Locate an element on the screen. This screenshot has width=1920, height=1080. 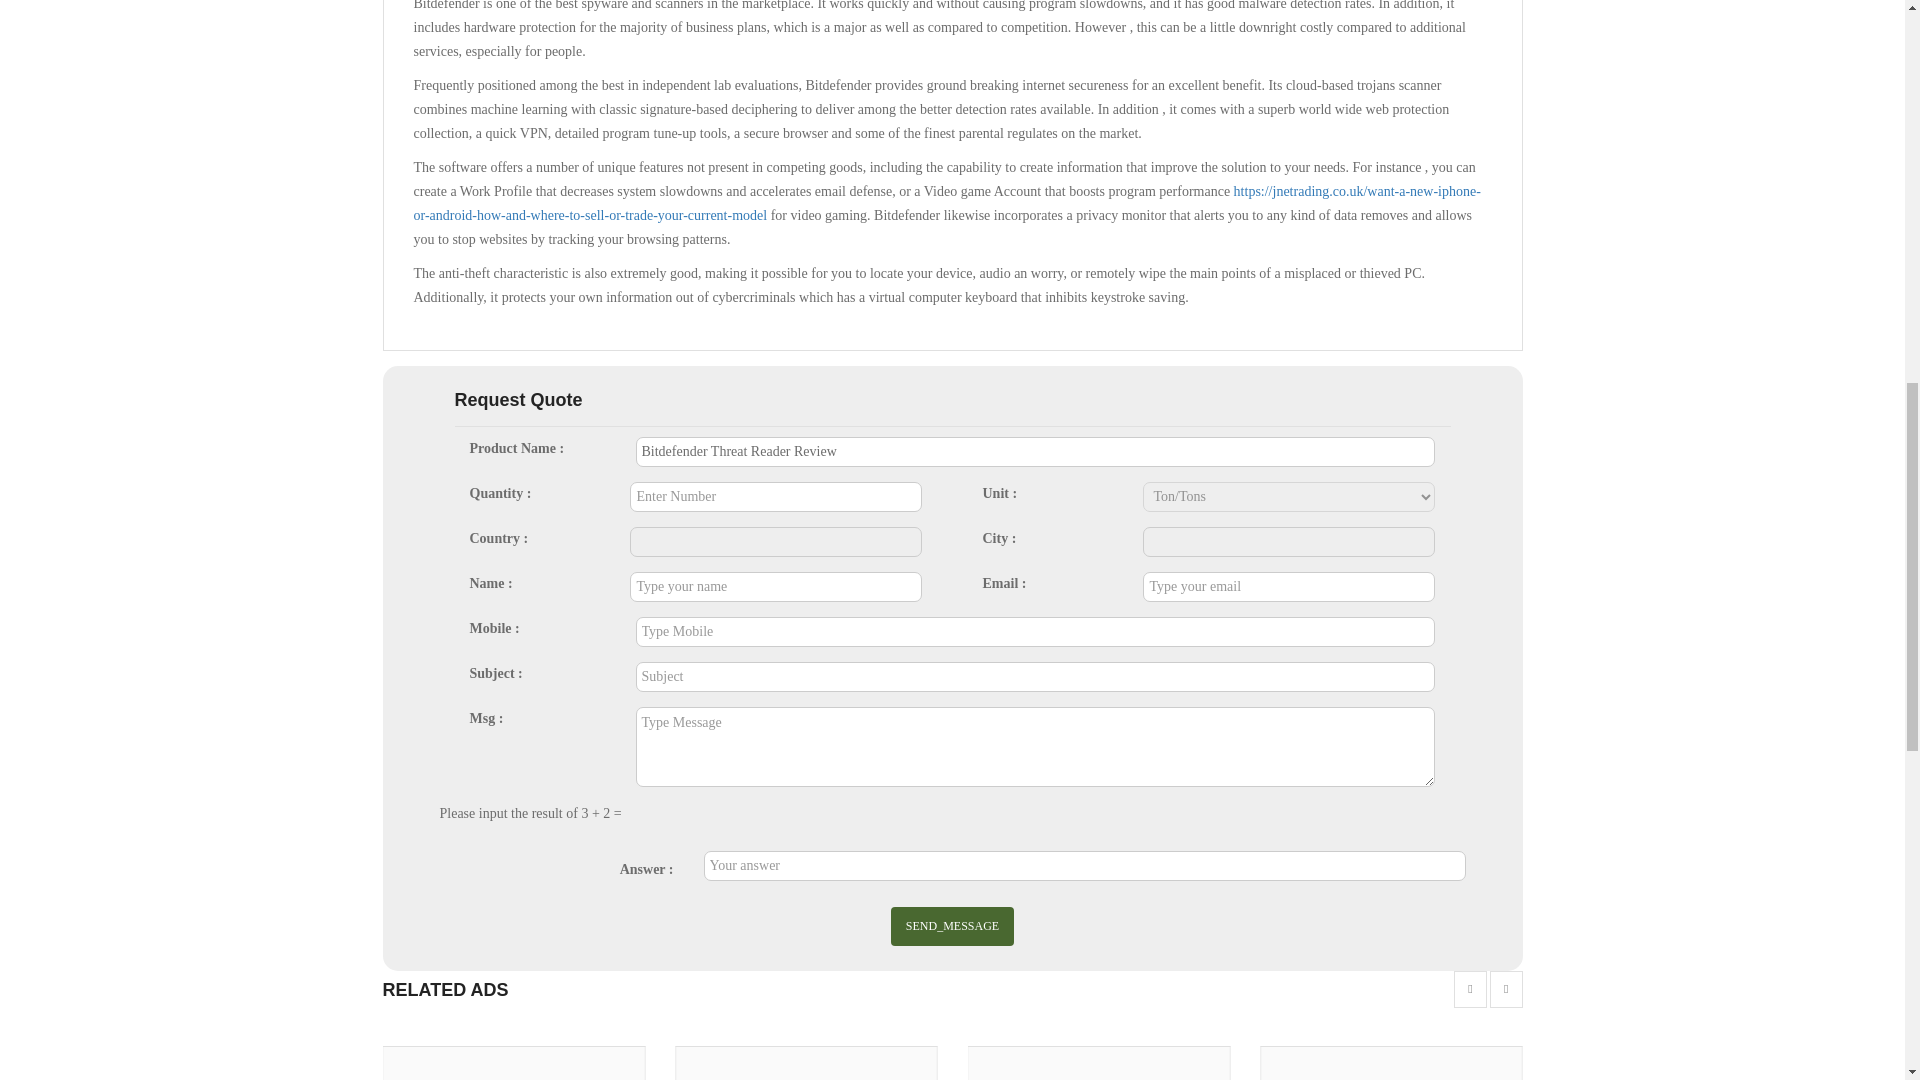
Bitdefender Threat Reader Review is located at coordinates (1036, 452).